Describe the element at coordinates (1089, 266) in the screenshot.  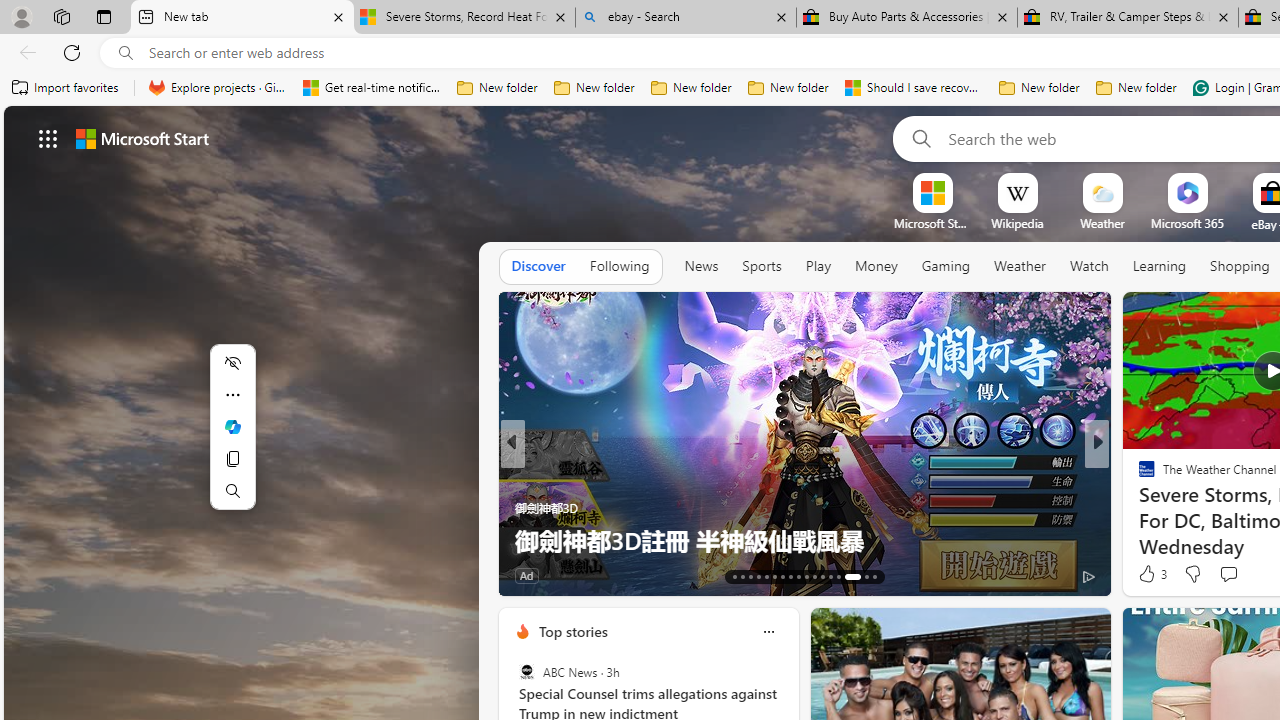
I see `Watch` at that location.